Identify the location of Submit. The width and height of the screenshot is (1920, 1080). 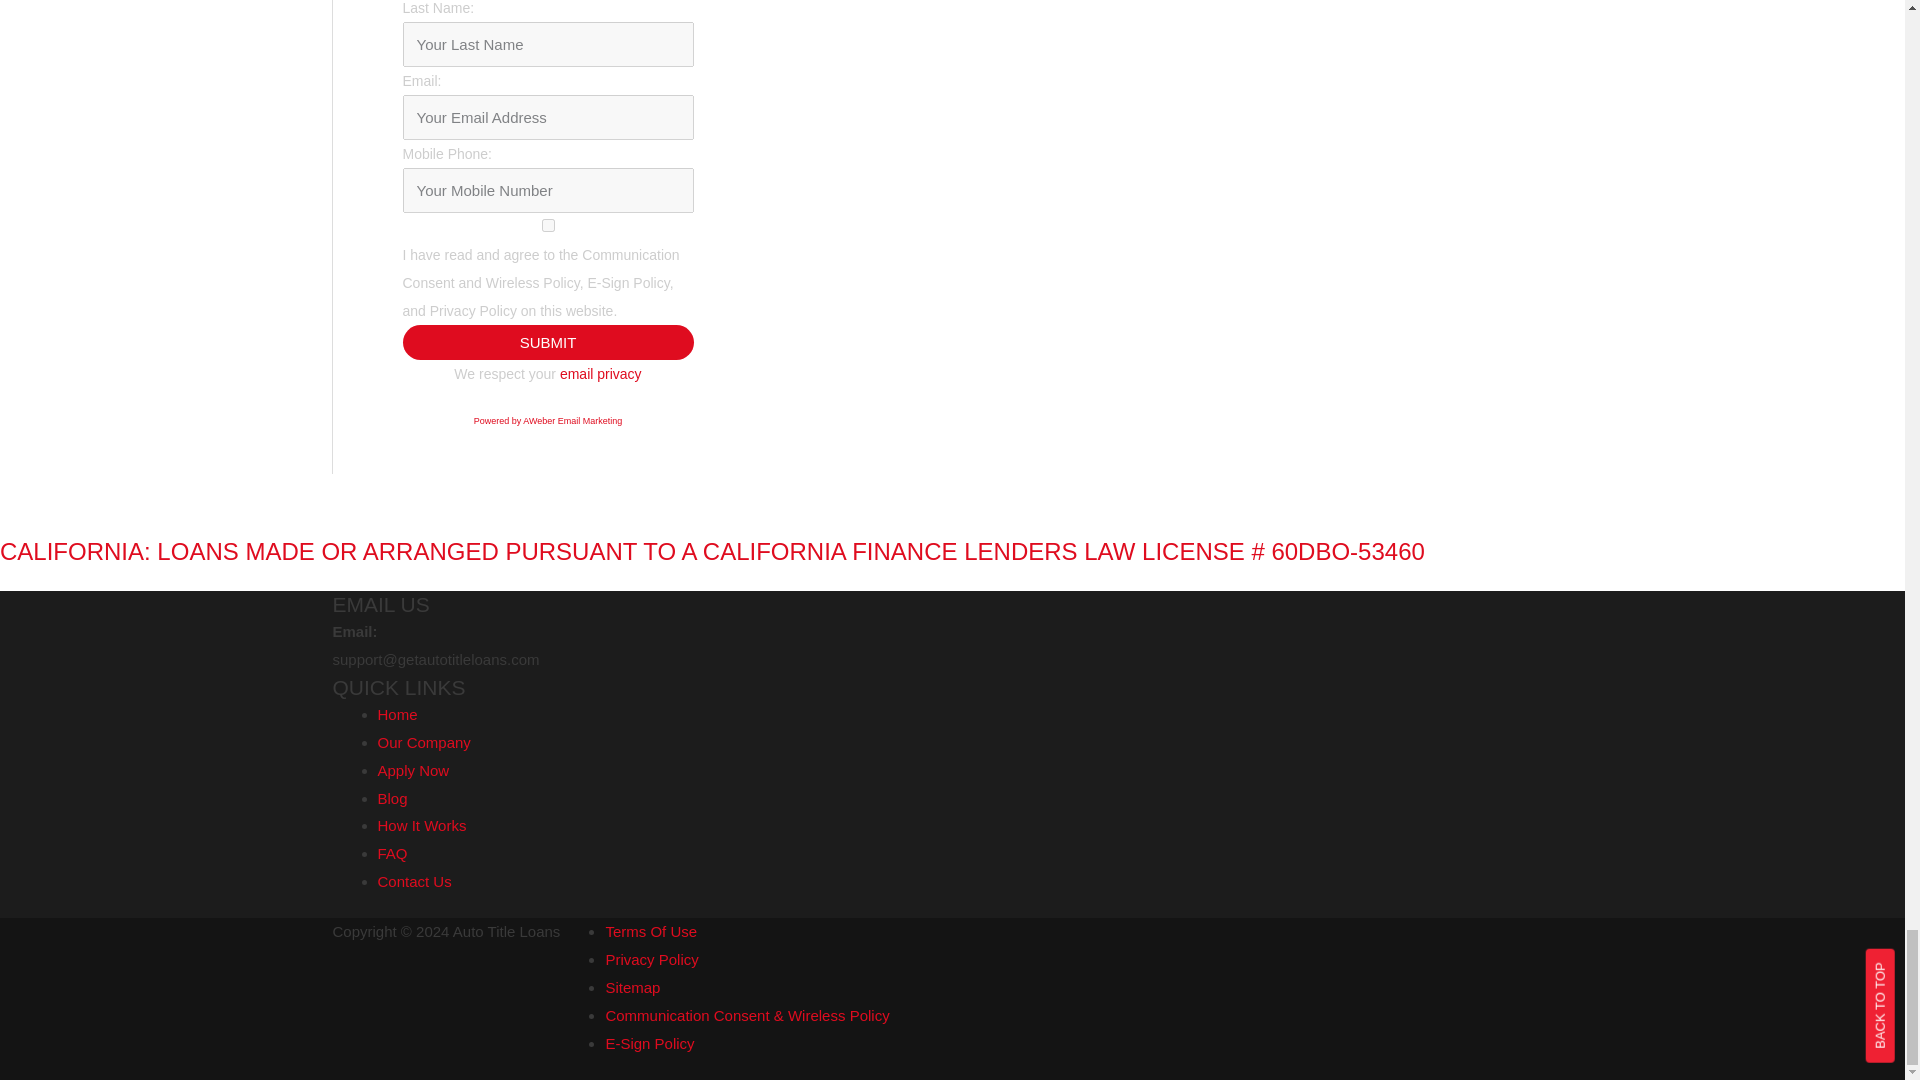
(547, 342).